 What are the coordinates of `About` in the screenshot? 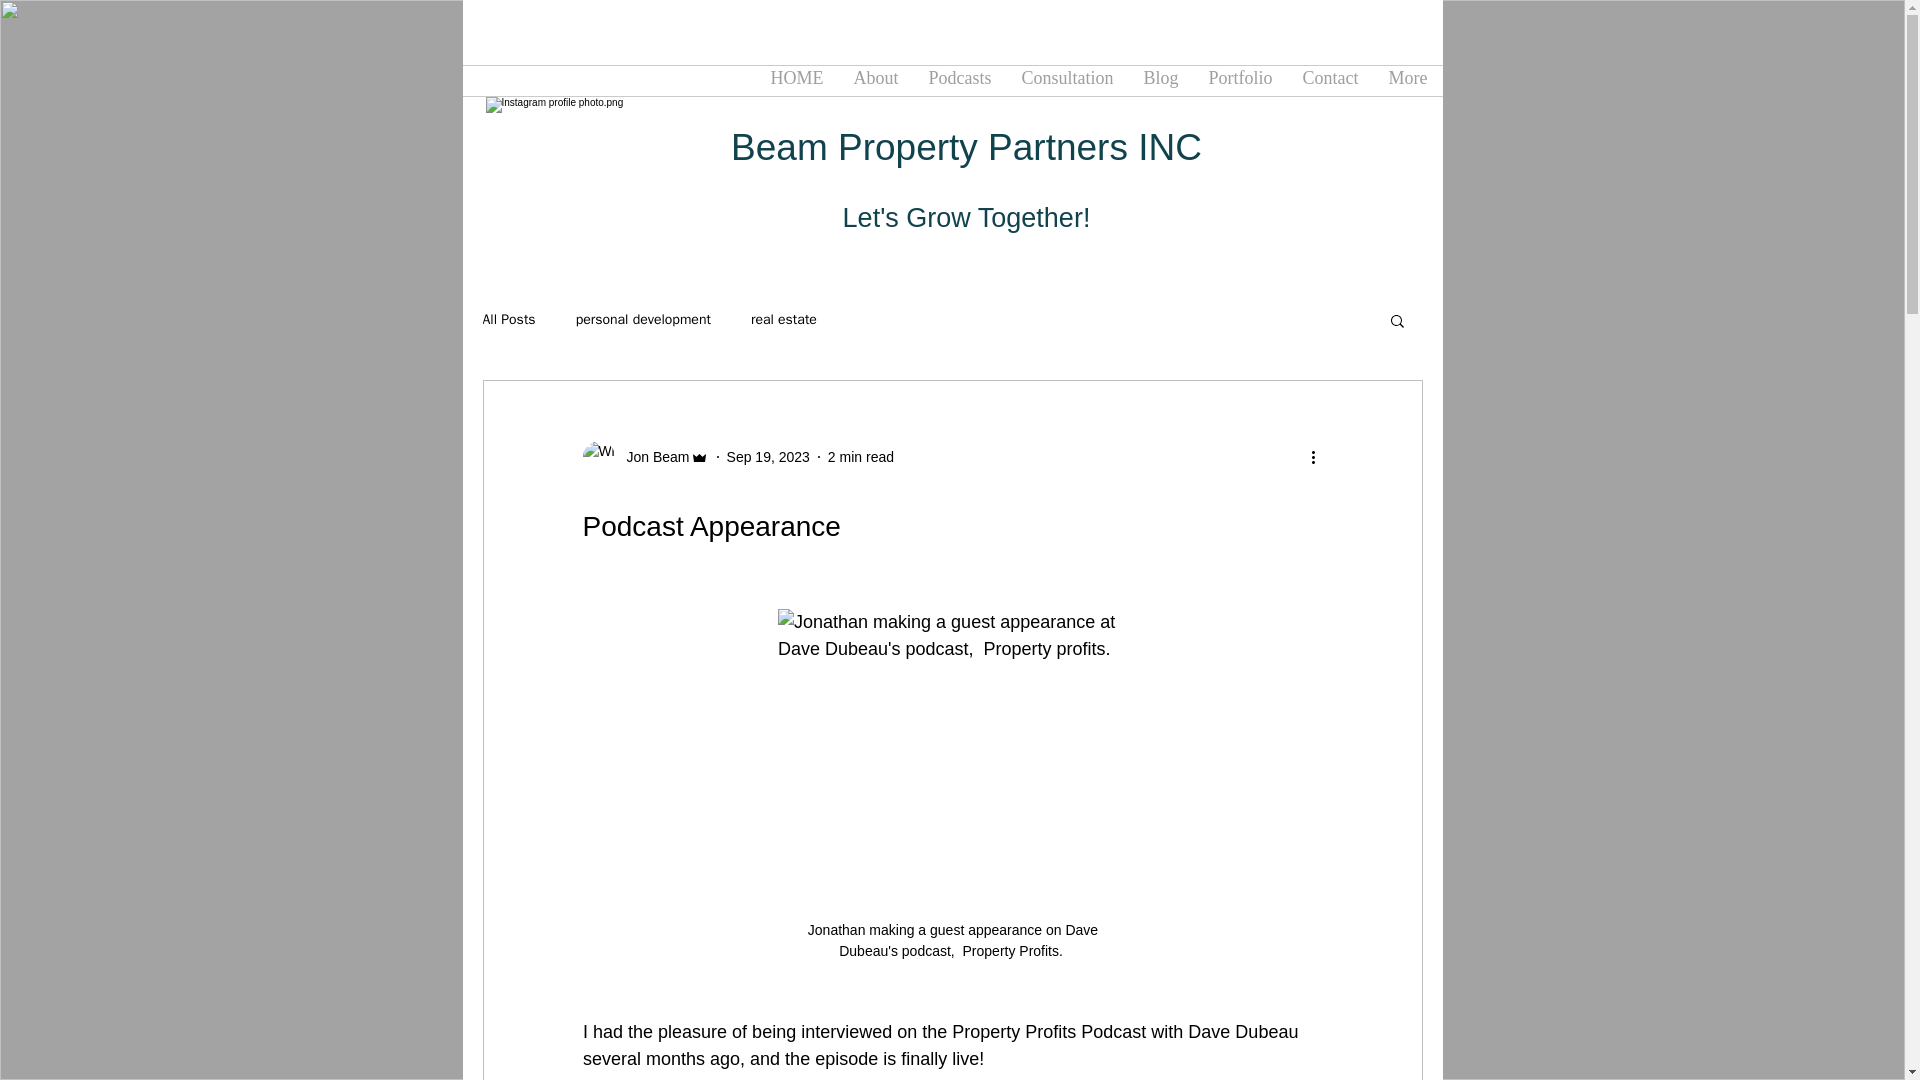 It's located at (875, 80).